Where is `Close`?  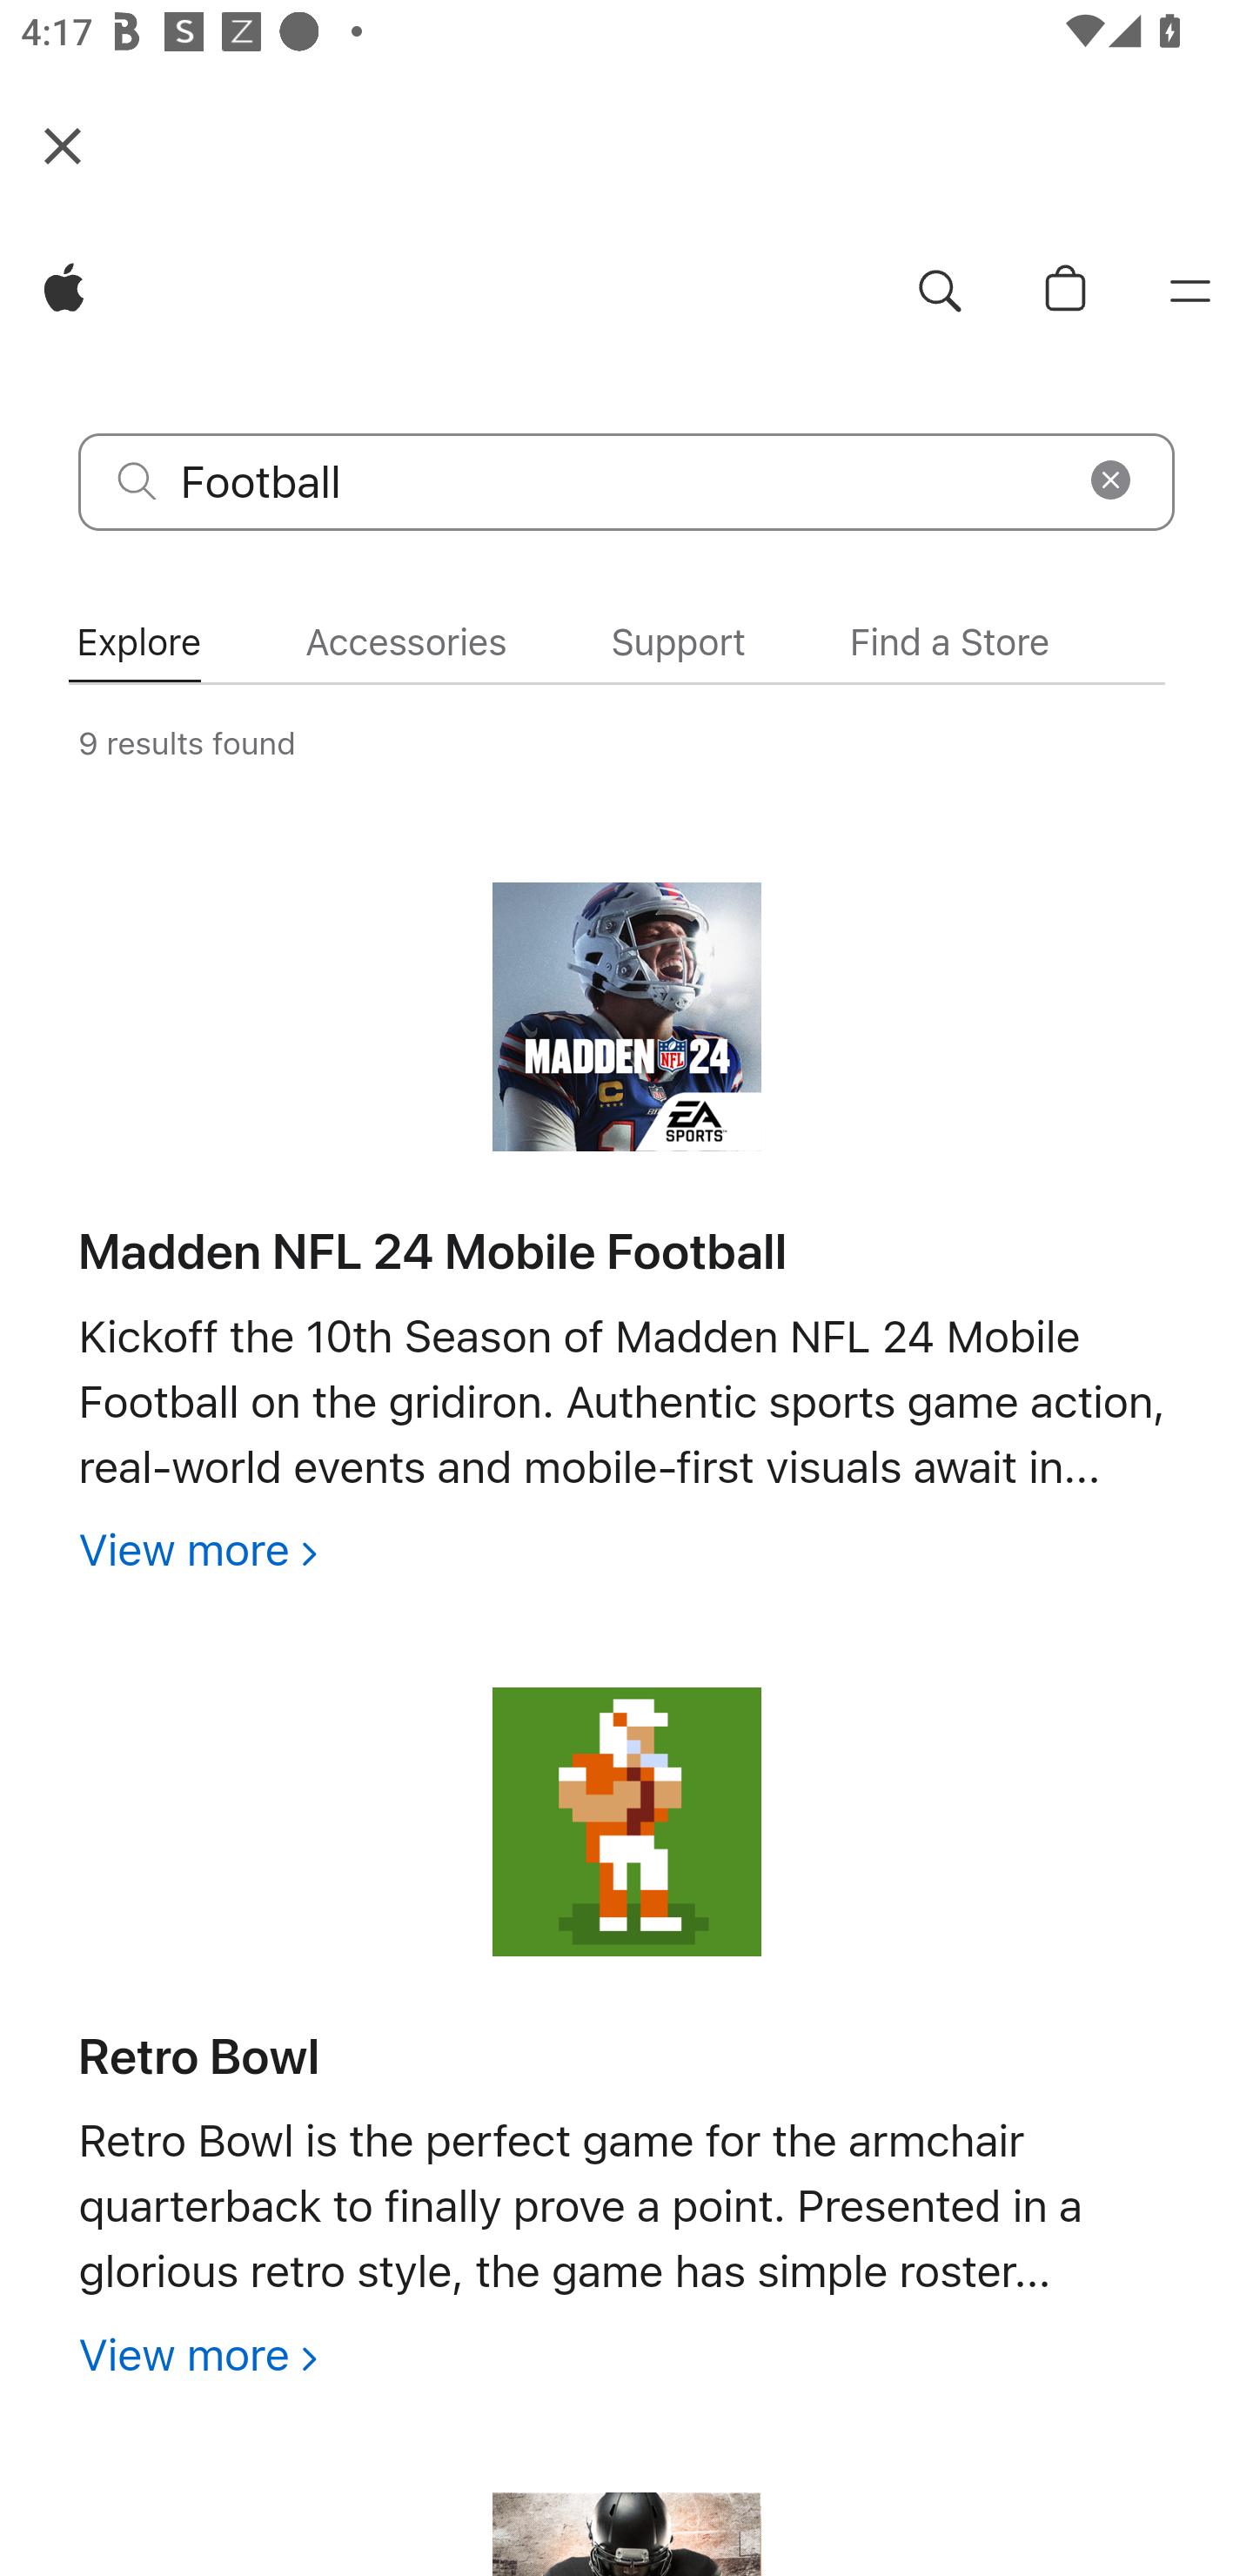
Close is located at coordinates (63, 144).